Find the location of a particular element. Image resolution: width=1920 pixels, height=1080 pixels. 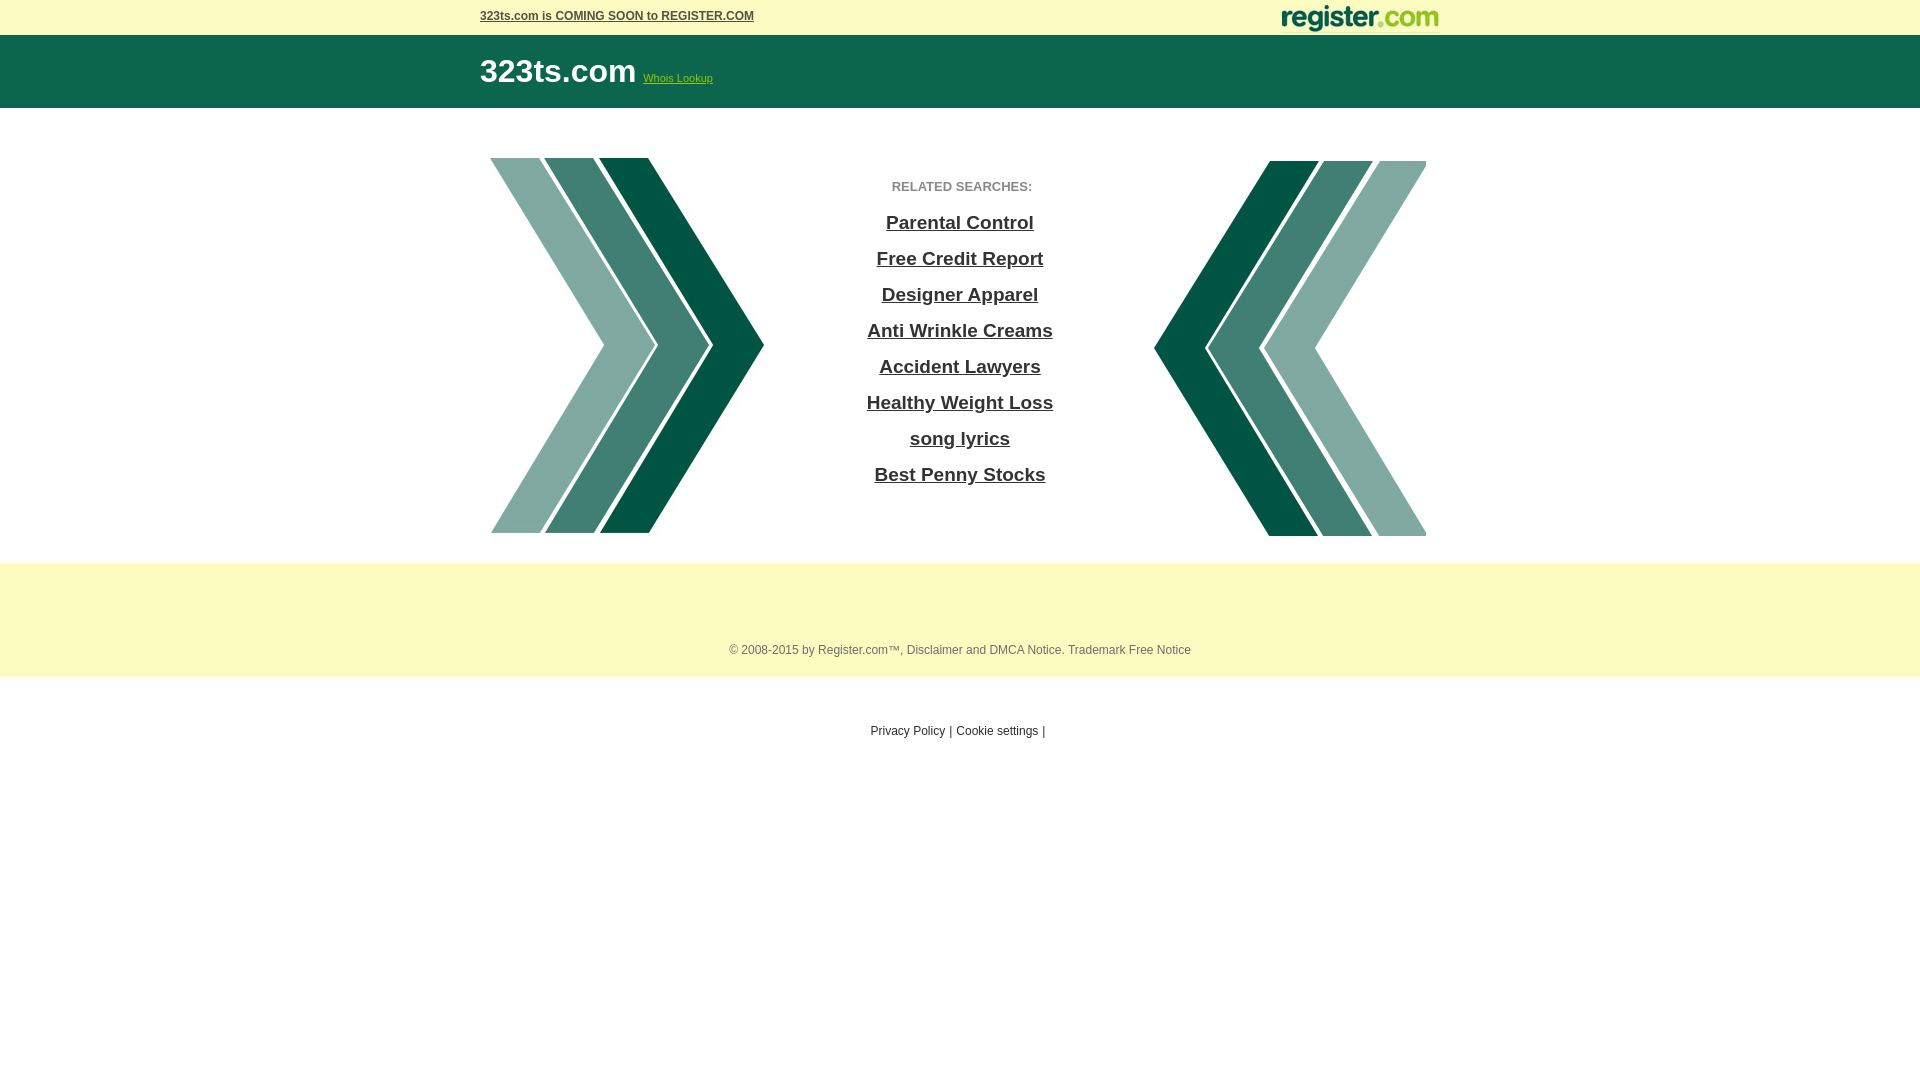

Cookie settings is located at coordinates (997, 731).